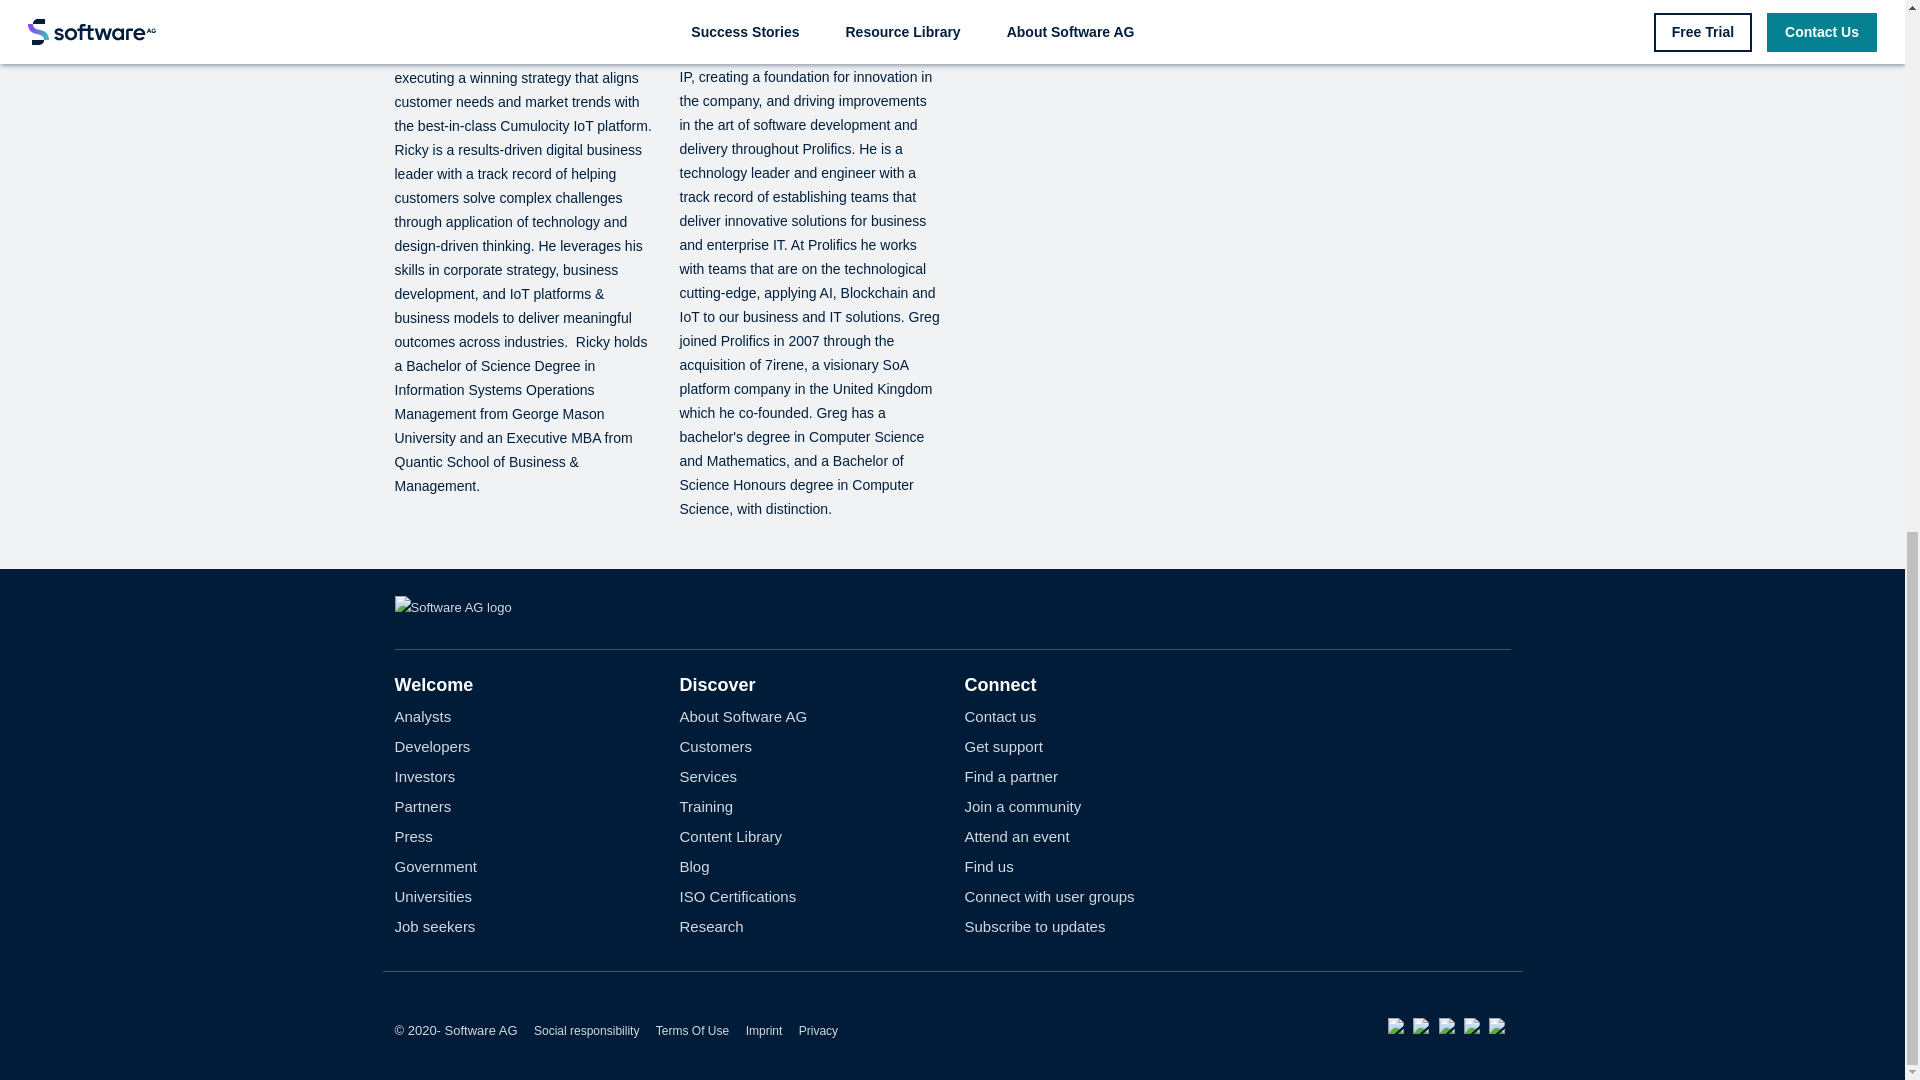 The width and height of the screenshot is (1920, 1080). I want to click on Find a partner, so click(1010, 776).